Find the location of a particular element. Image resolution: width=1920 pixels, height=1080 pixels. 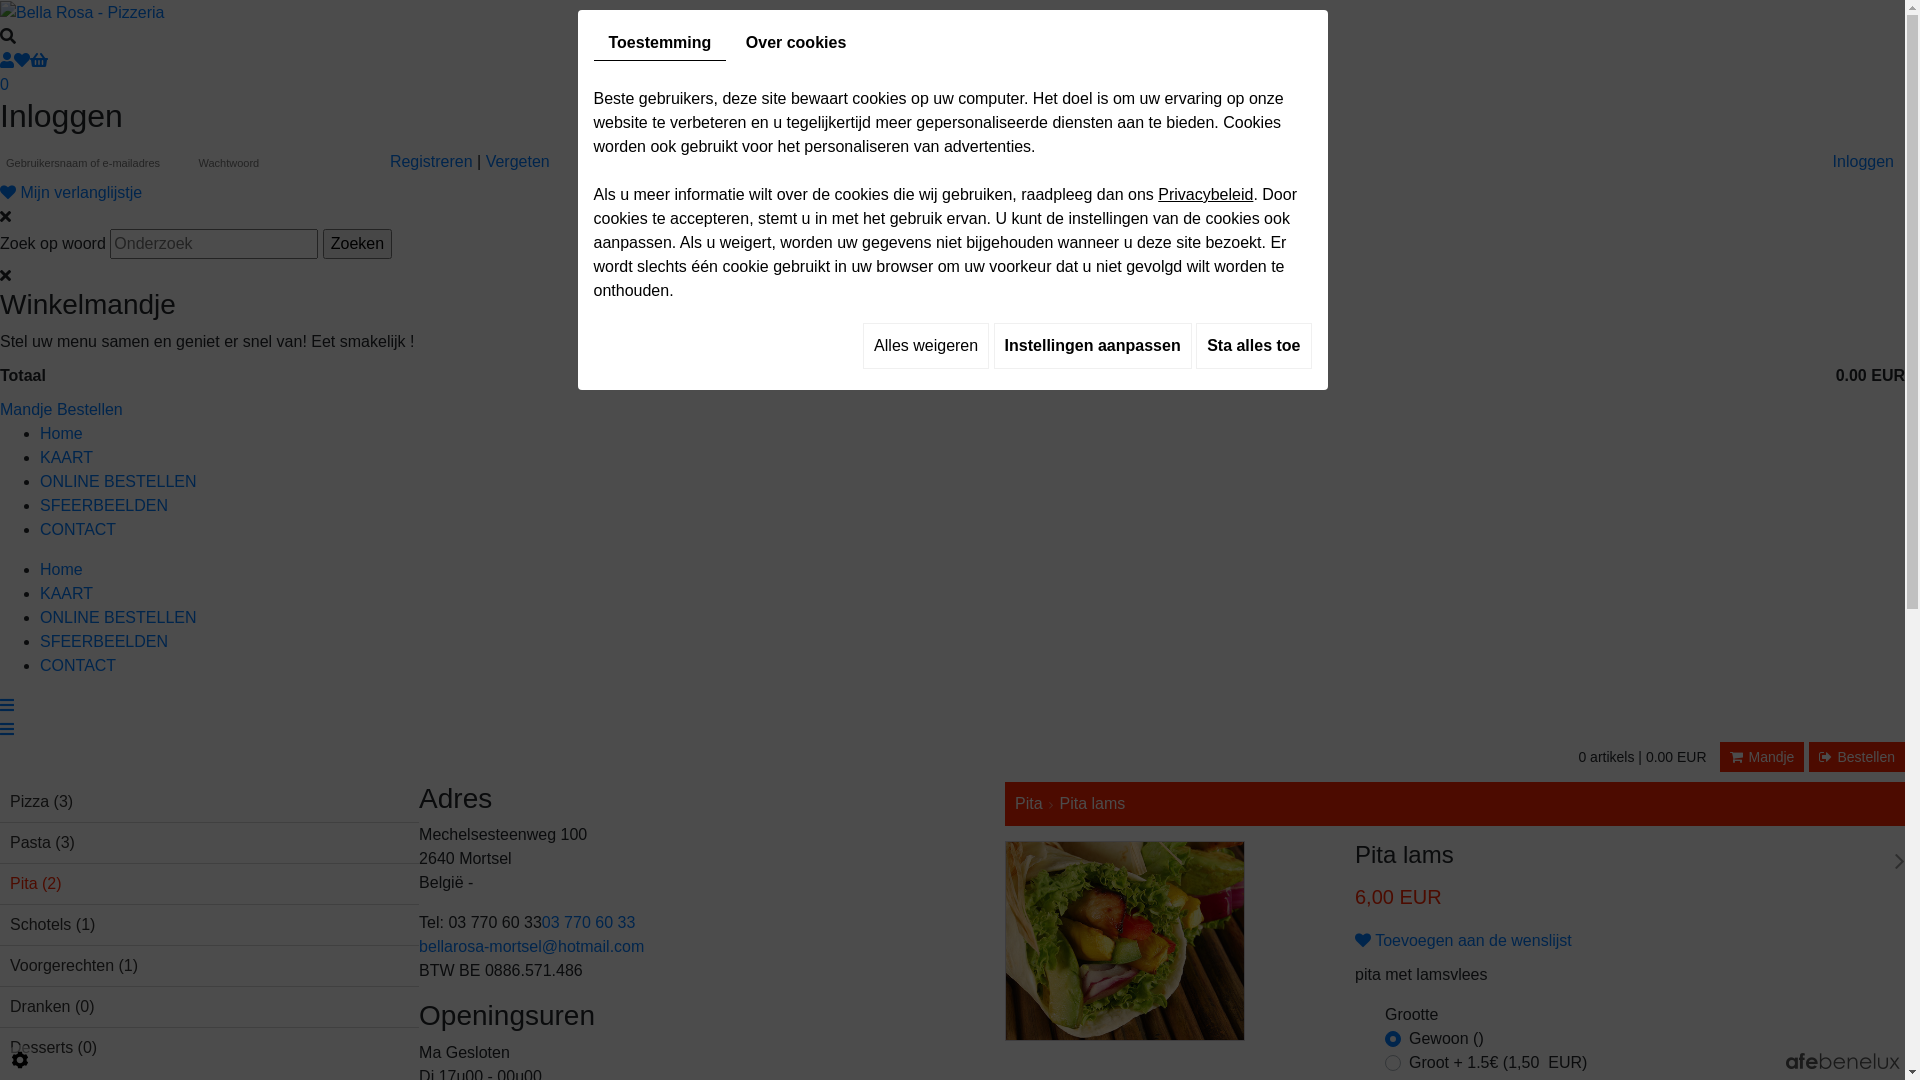

Registreren is located at coordinates (432, 162).